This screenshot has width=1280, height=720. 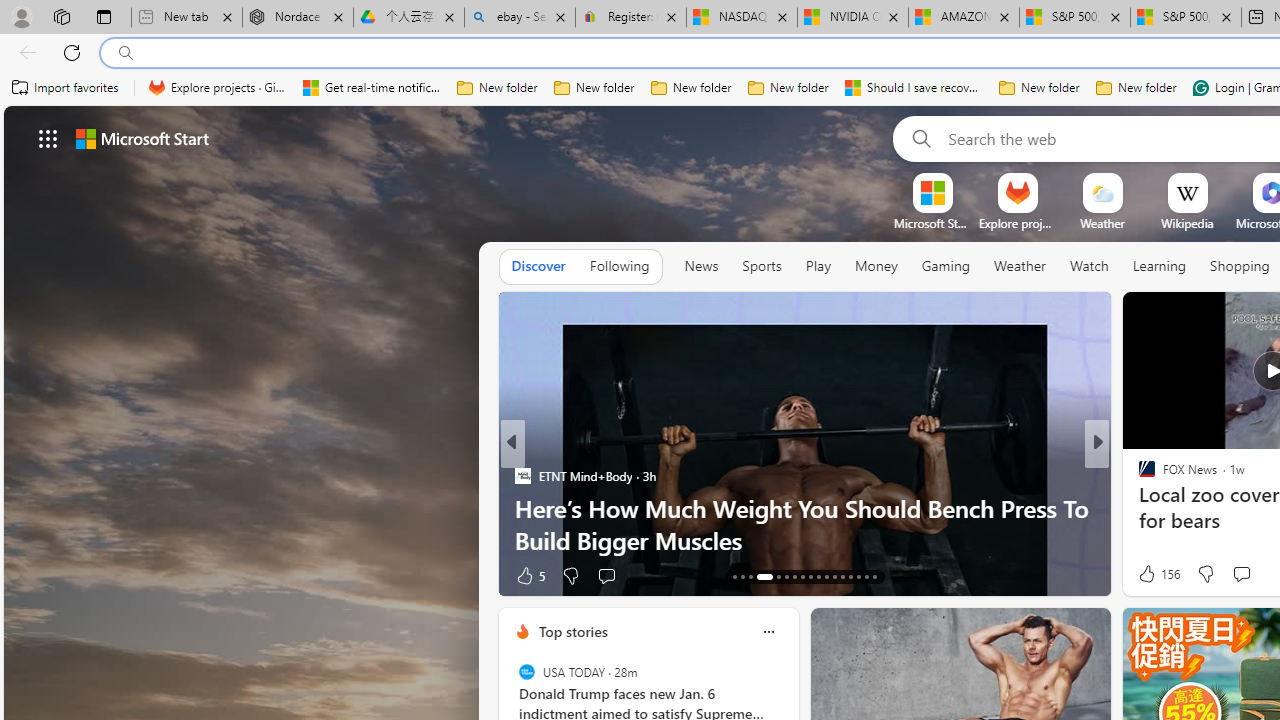 What do you see at coordinates (1234, 574) in the screenshot?
I see `View comments 3 Comment` at bounding box center [1234, 574].